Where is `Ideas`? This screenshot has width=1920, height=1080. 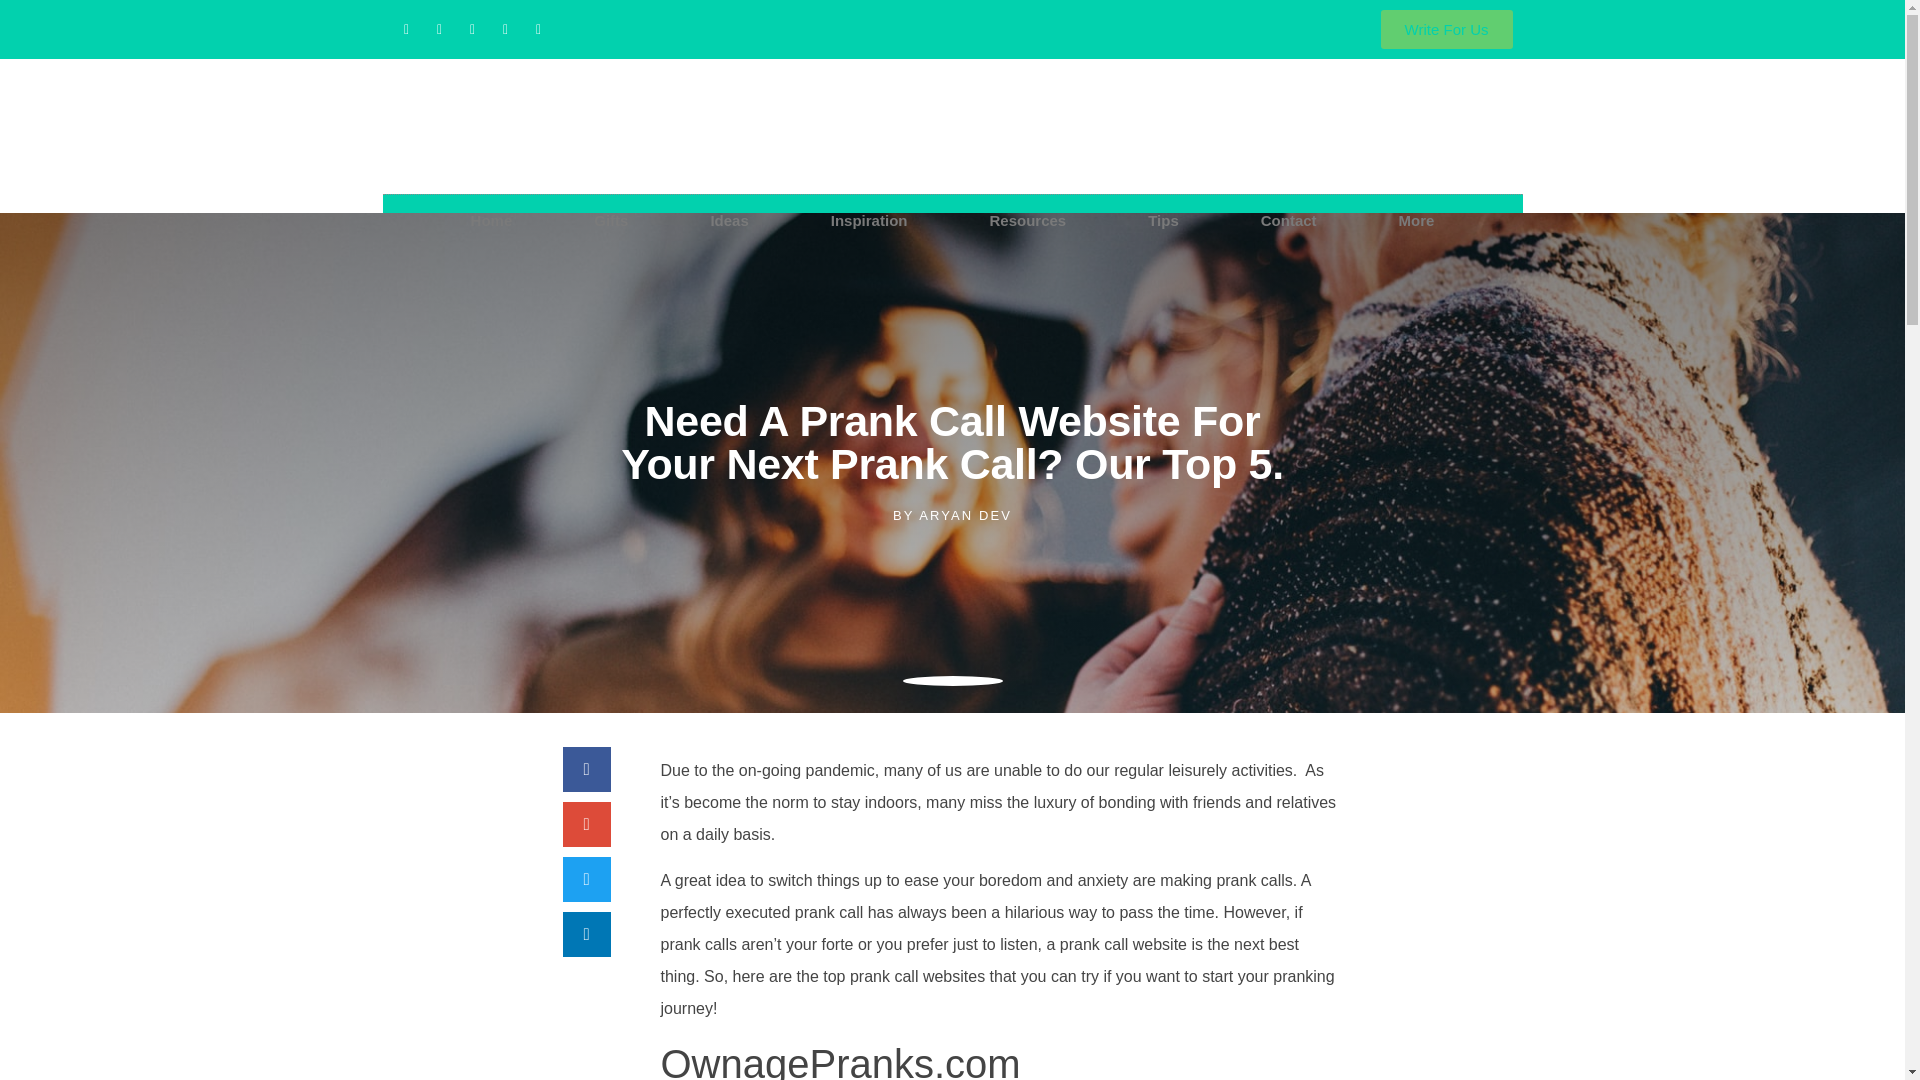
Ideas is located at coordinates (728, 221).